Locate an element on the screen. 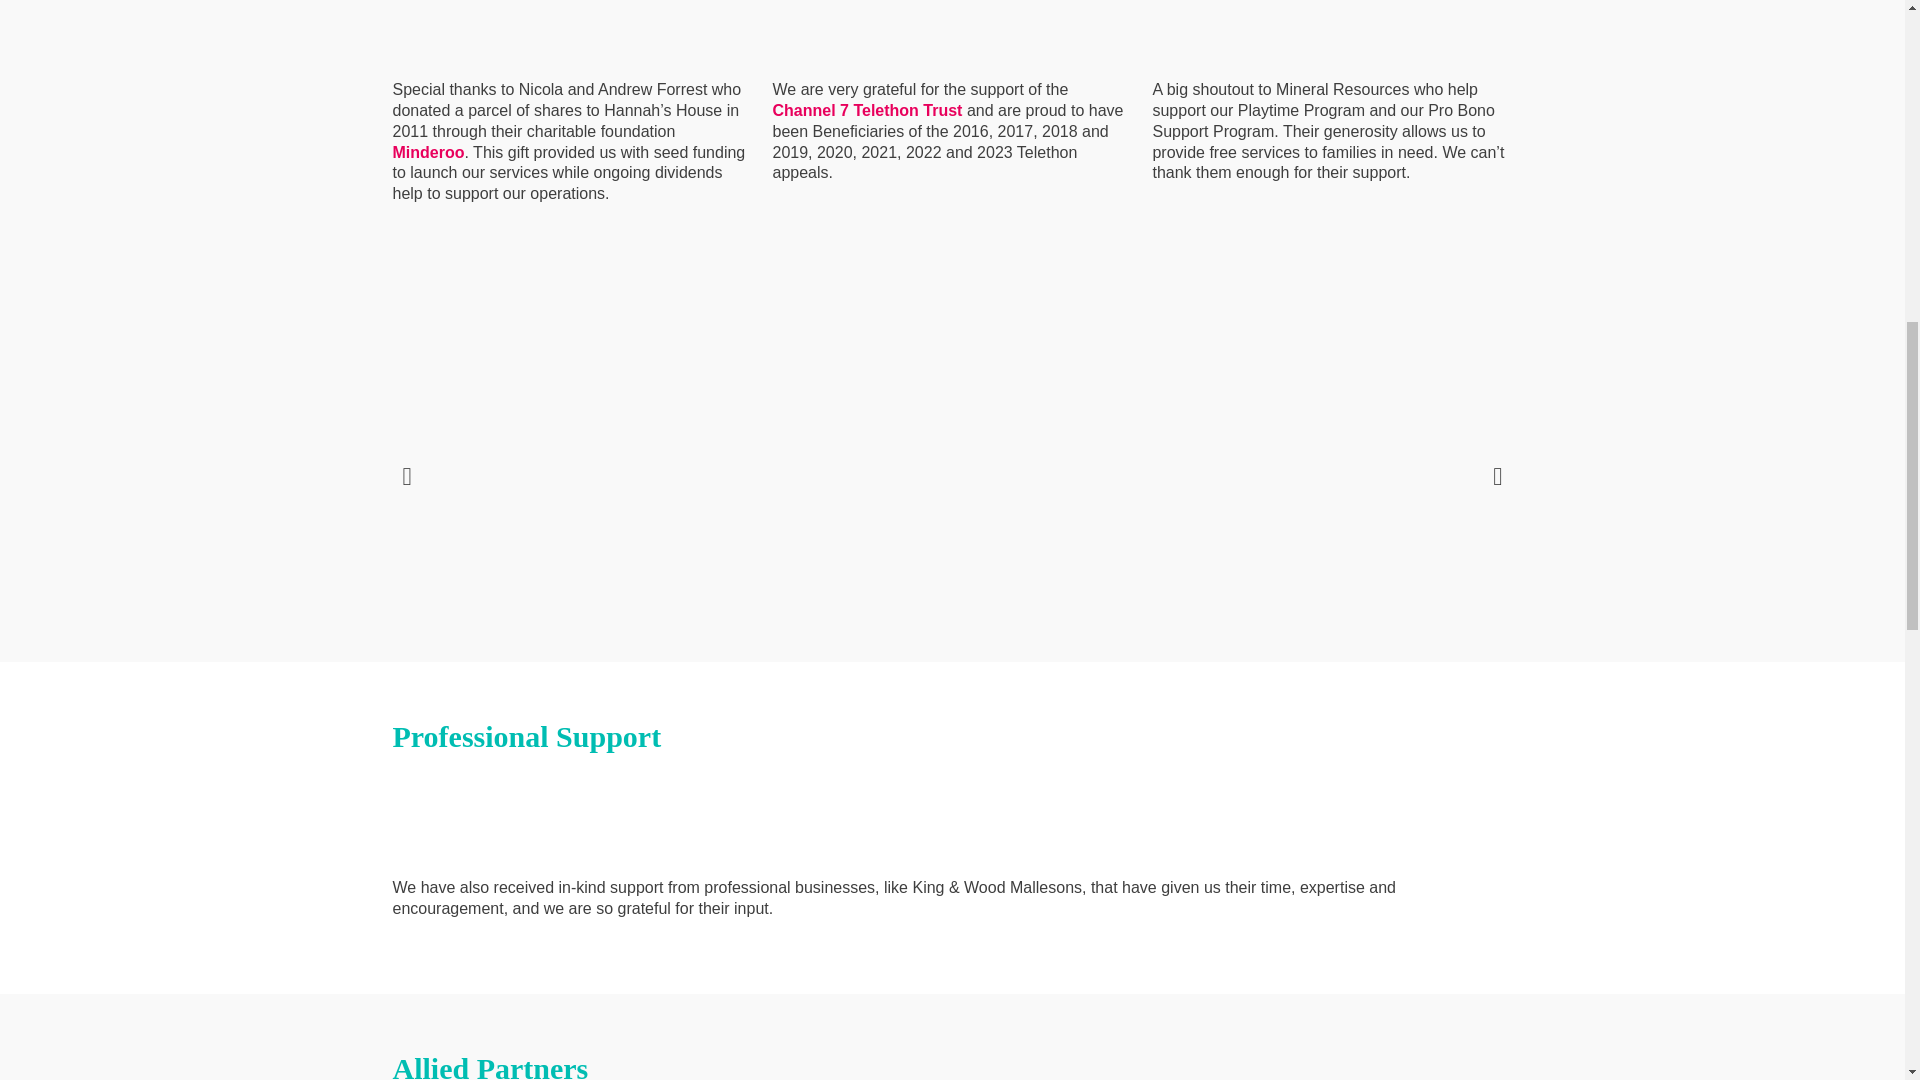 The height and width of the screenshot is (1080, 1920). logo-minderoo-foundation is located at coordinates (441, 30).